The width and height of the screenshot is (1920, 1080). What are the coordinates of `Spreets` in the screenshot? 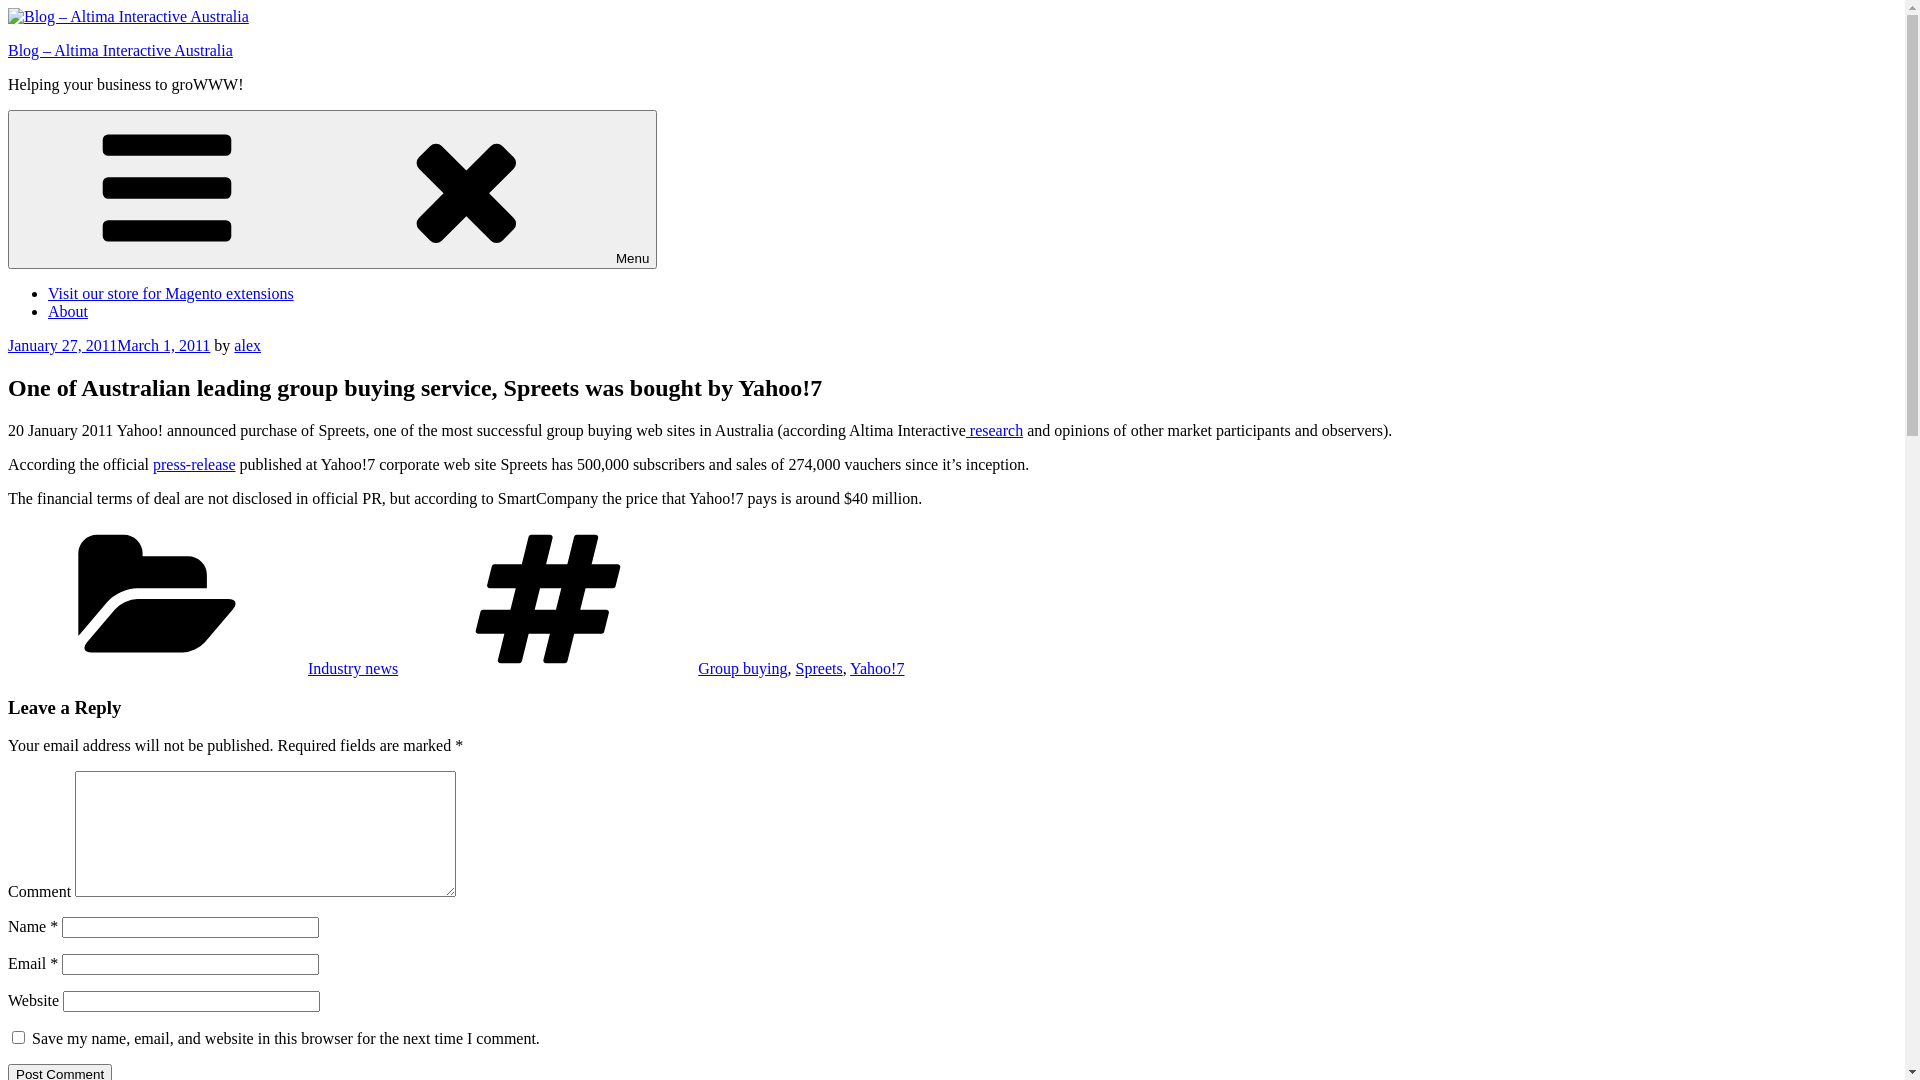 It's located at (820, 668).